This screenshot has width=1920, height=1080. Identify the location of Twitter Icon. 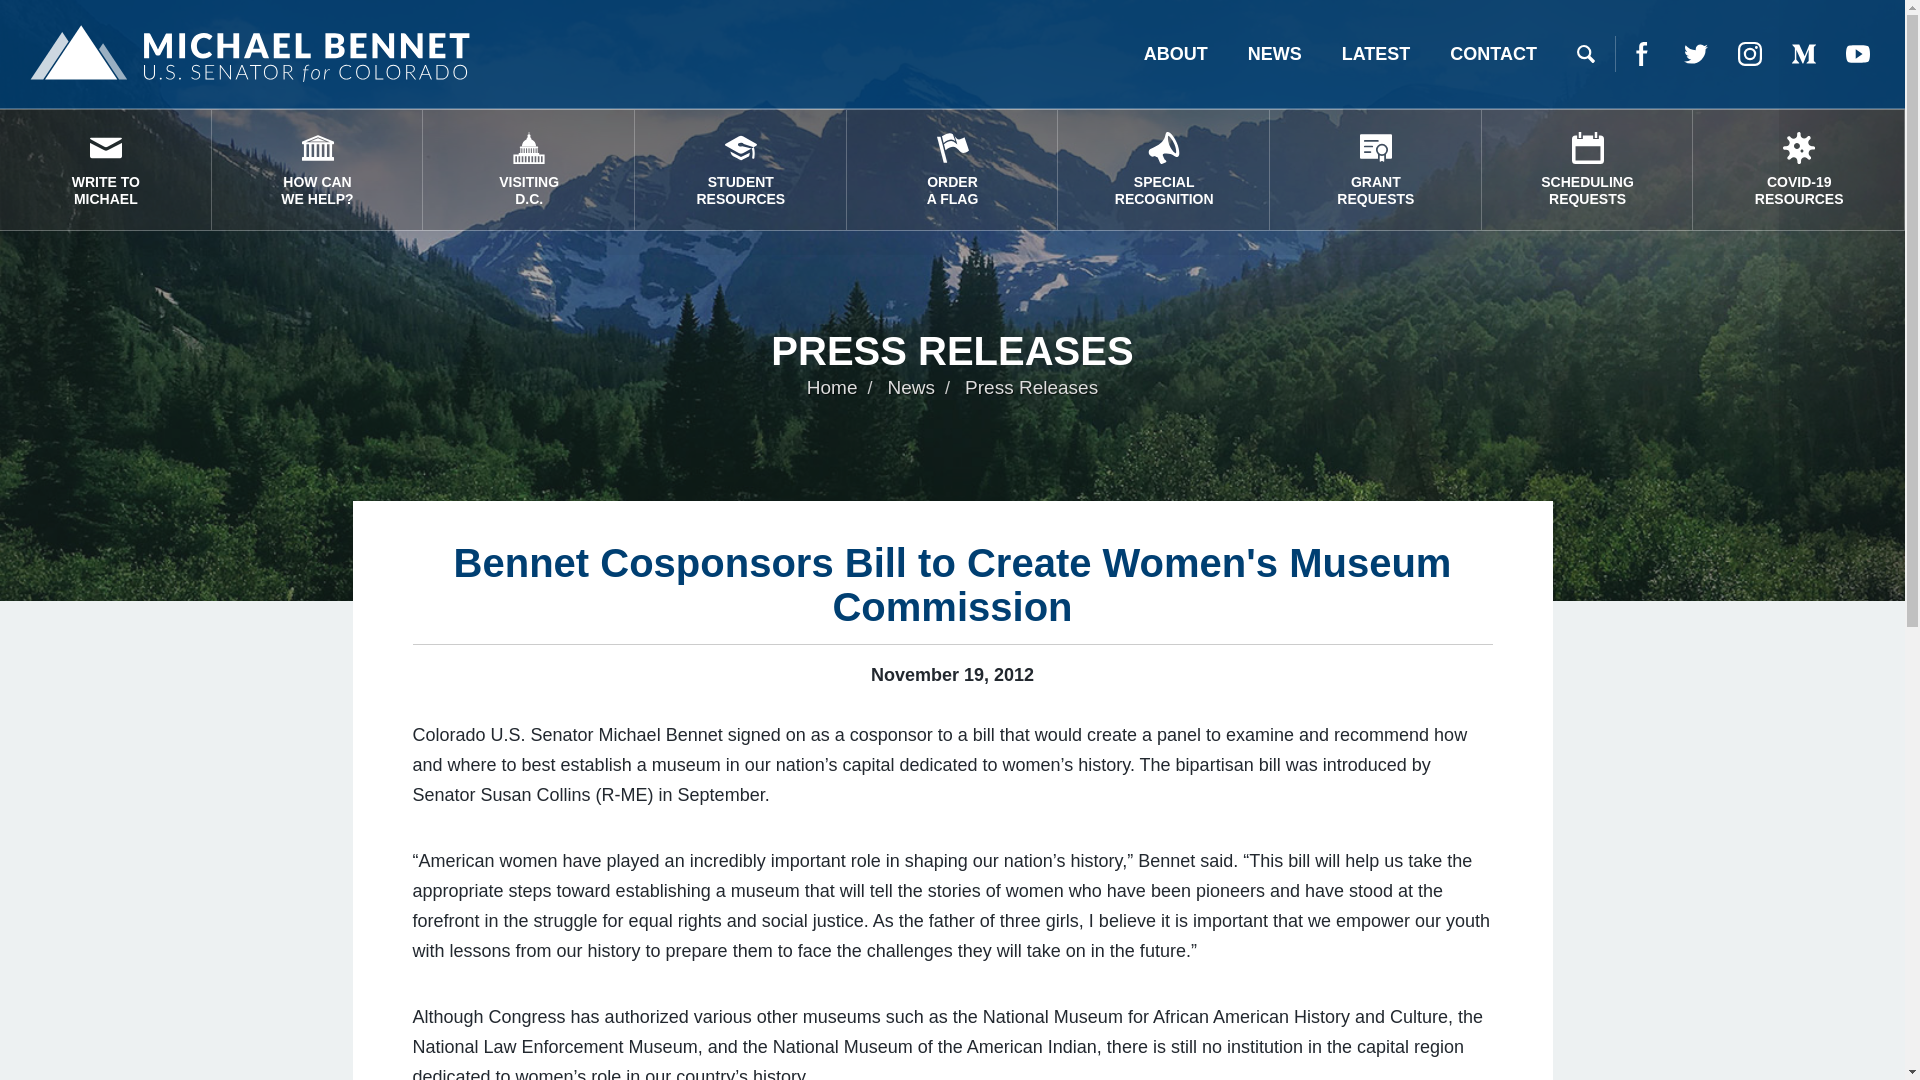
(1588, 170).